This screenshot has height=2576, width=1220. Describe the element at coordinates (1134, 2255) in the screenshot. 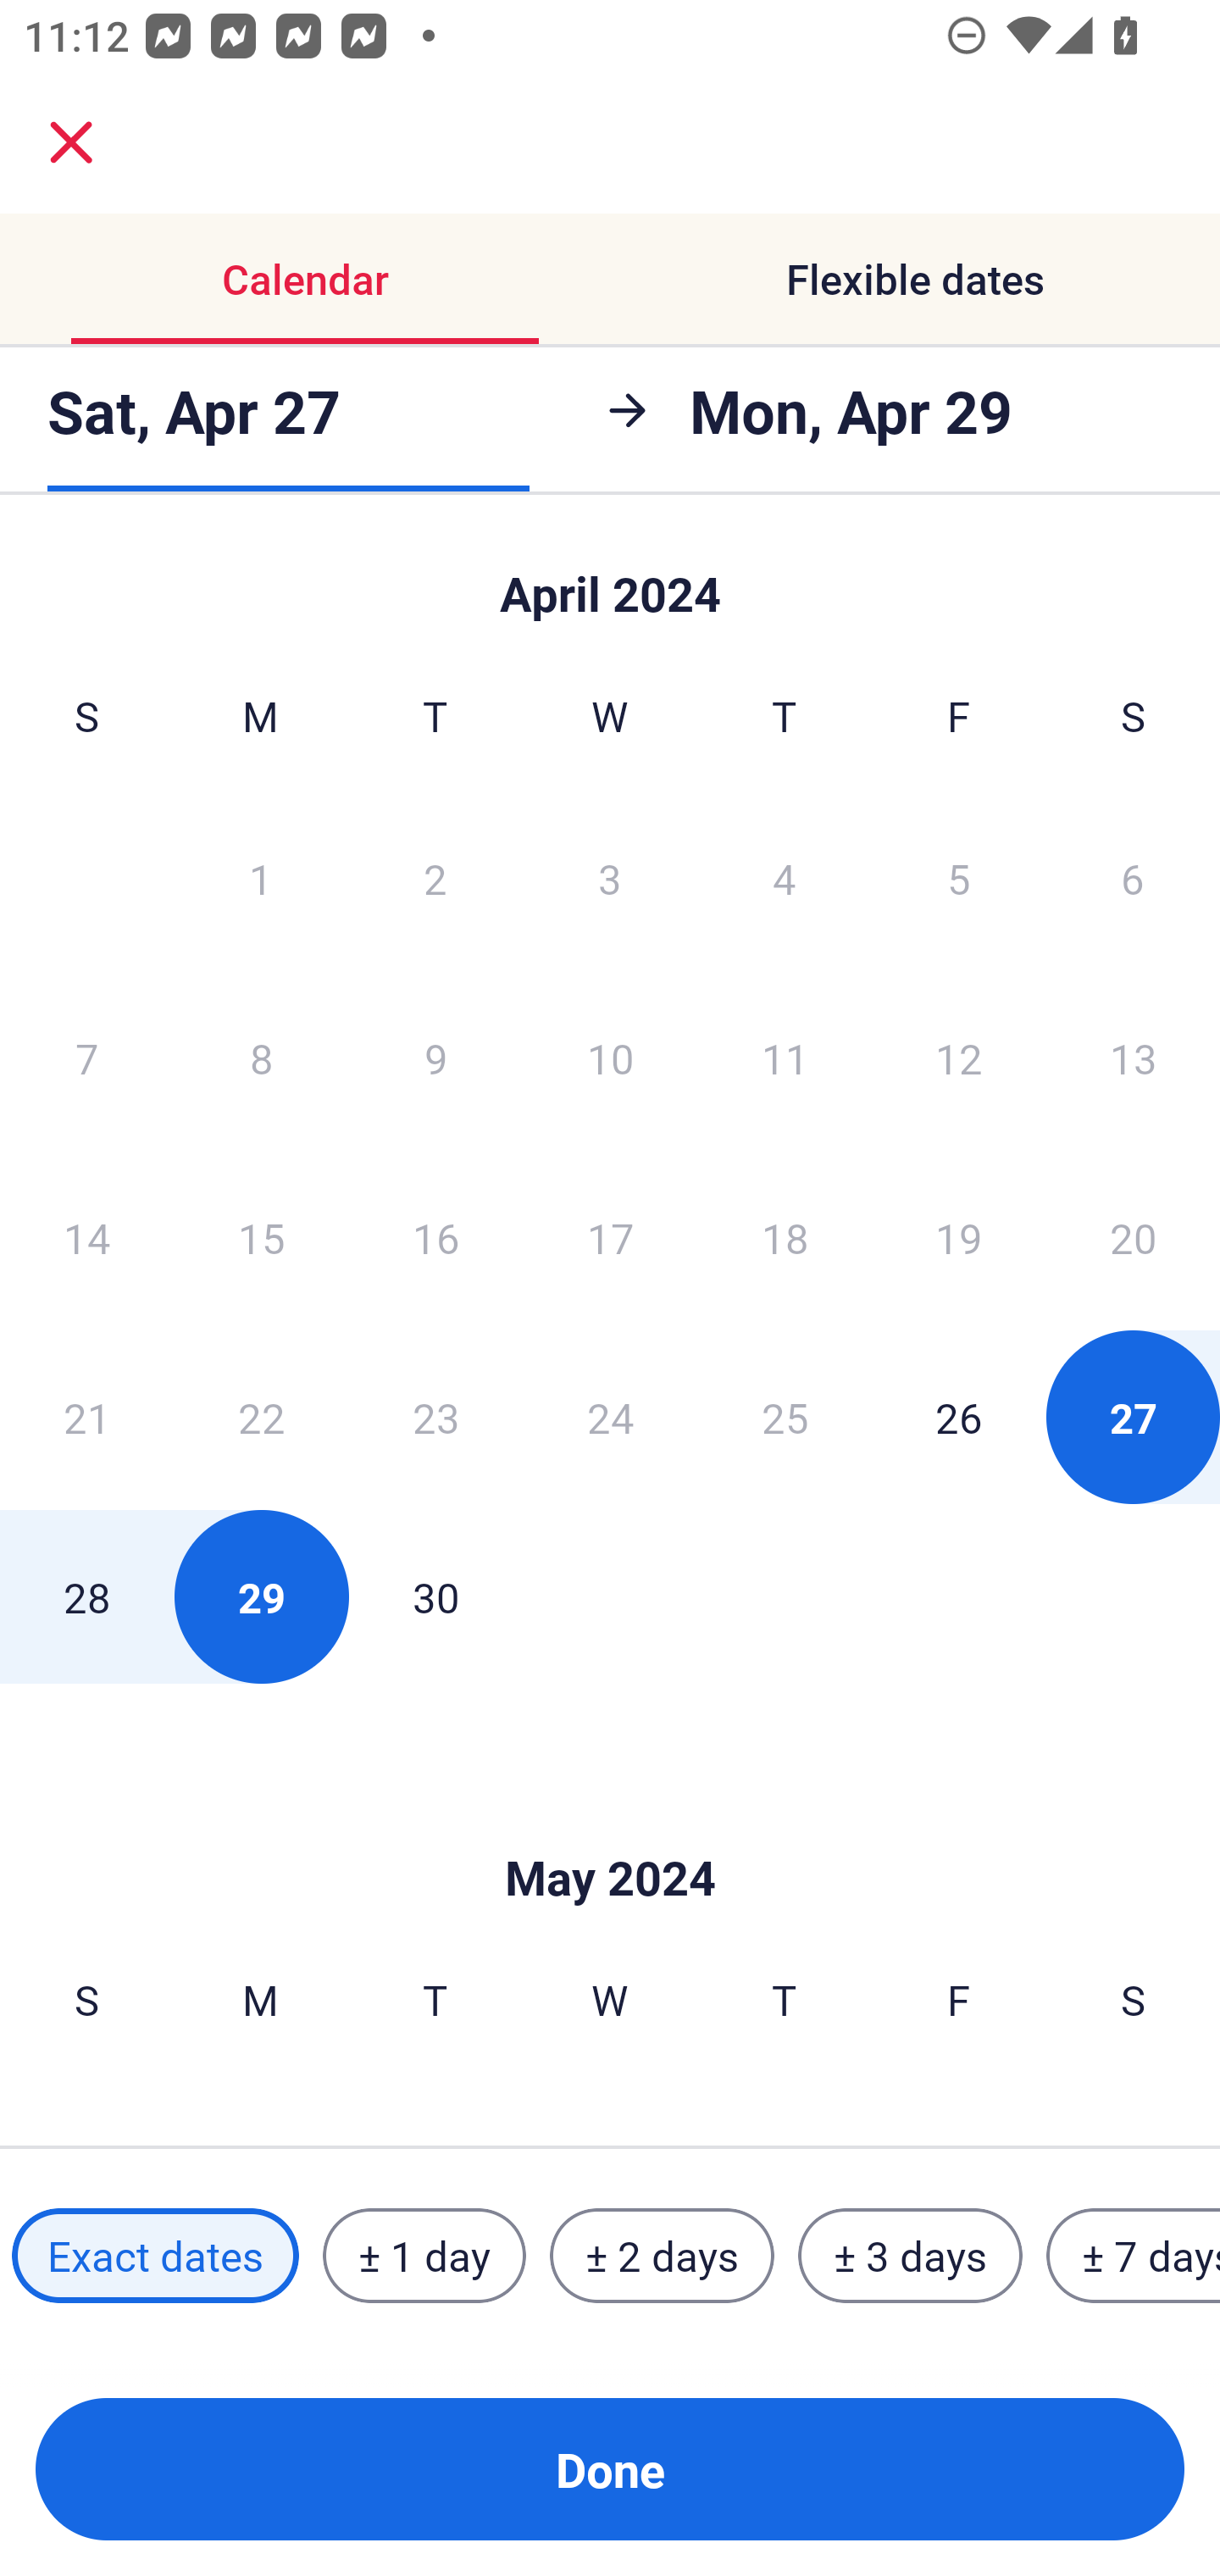

I see `± 7 days` at that location.